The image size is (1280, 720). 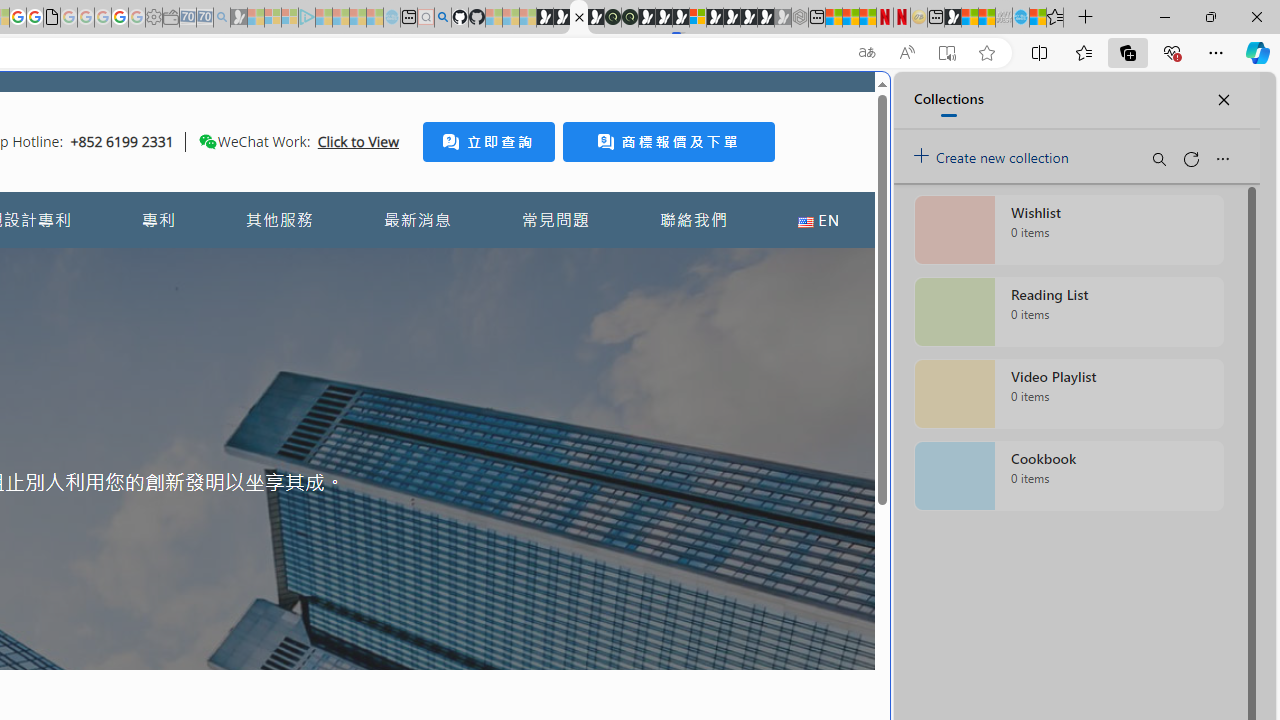 I want to click on EN, so click(x=818, y=220).